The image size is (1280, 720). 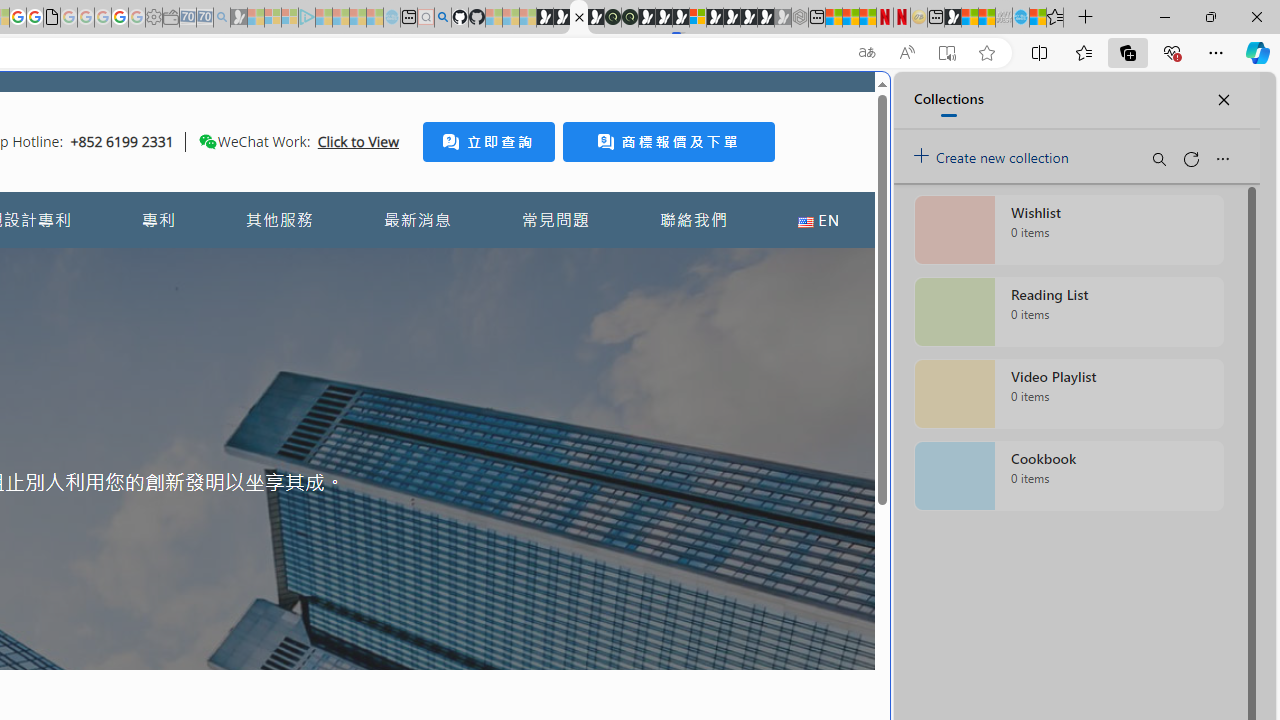 I want to click on EN, so click(x=818, y=220).